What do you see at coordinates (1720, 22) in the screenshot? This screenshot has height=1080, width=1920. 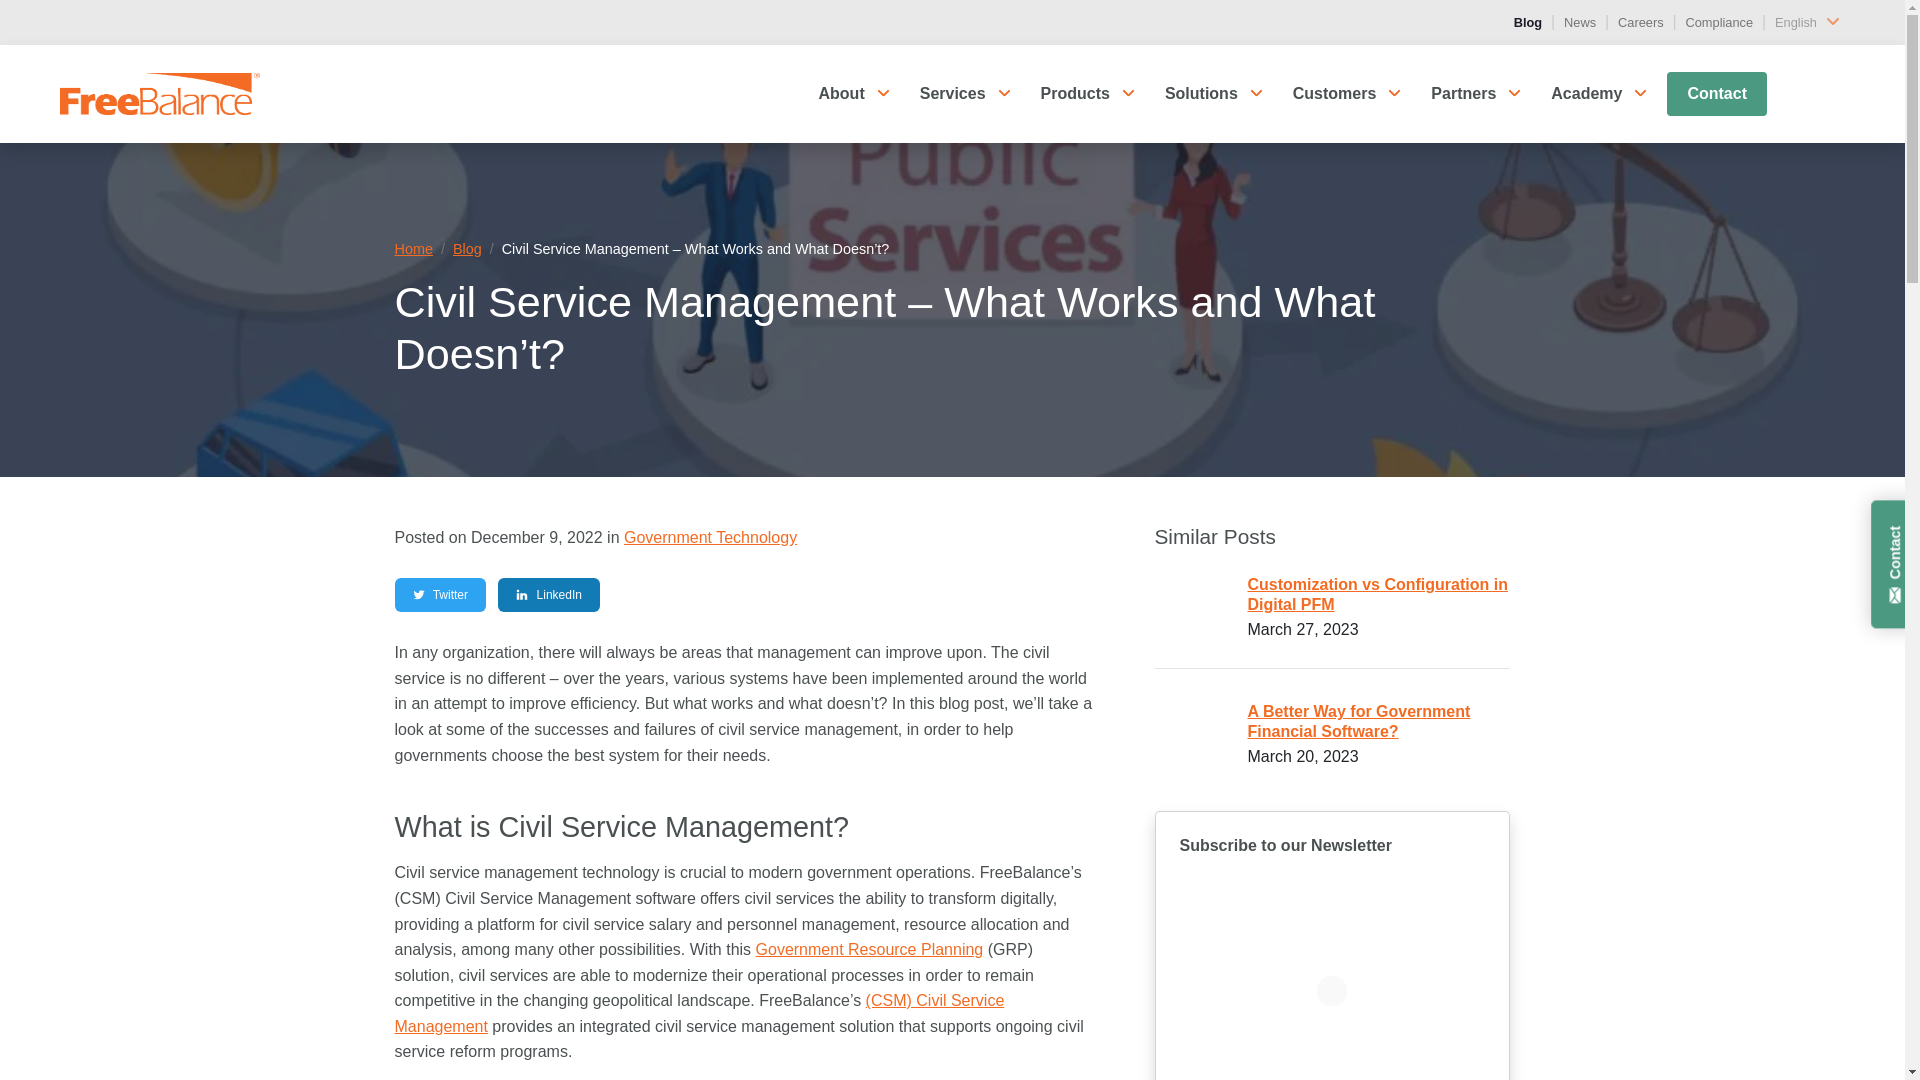 I see `Compliance` at bounding box center [1720, 22].